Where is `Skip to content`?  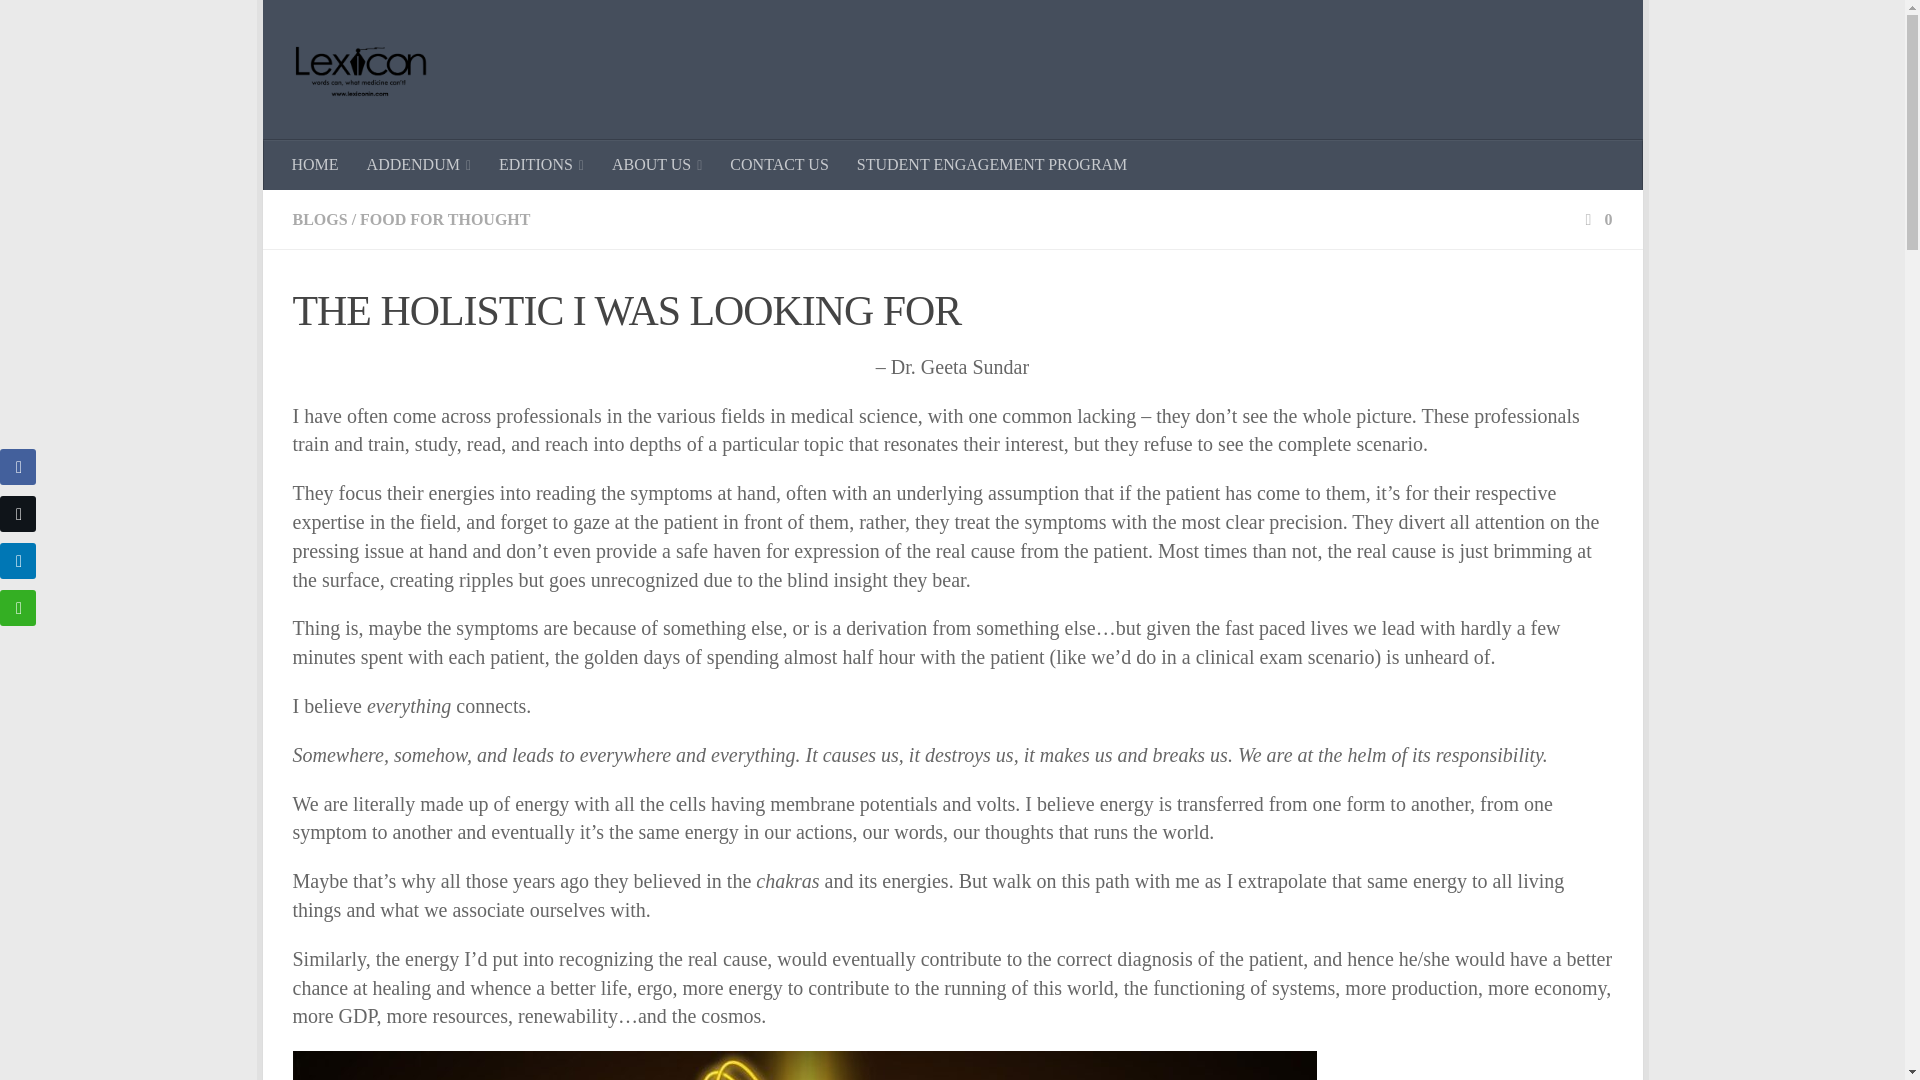 Skip to content is located at coordinates (340, 27).